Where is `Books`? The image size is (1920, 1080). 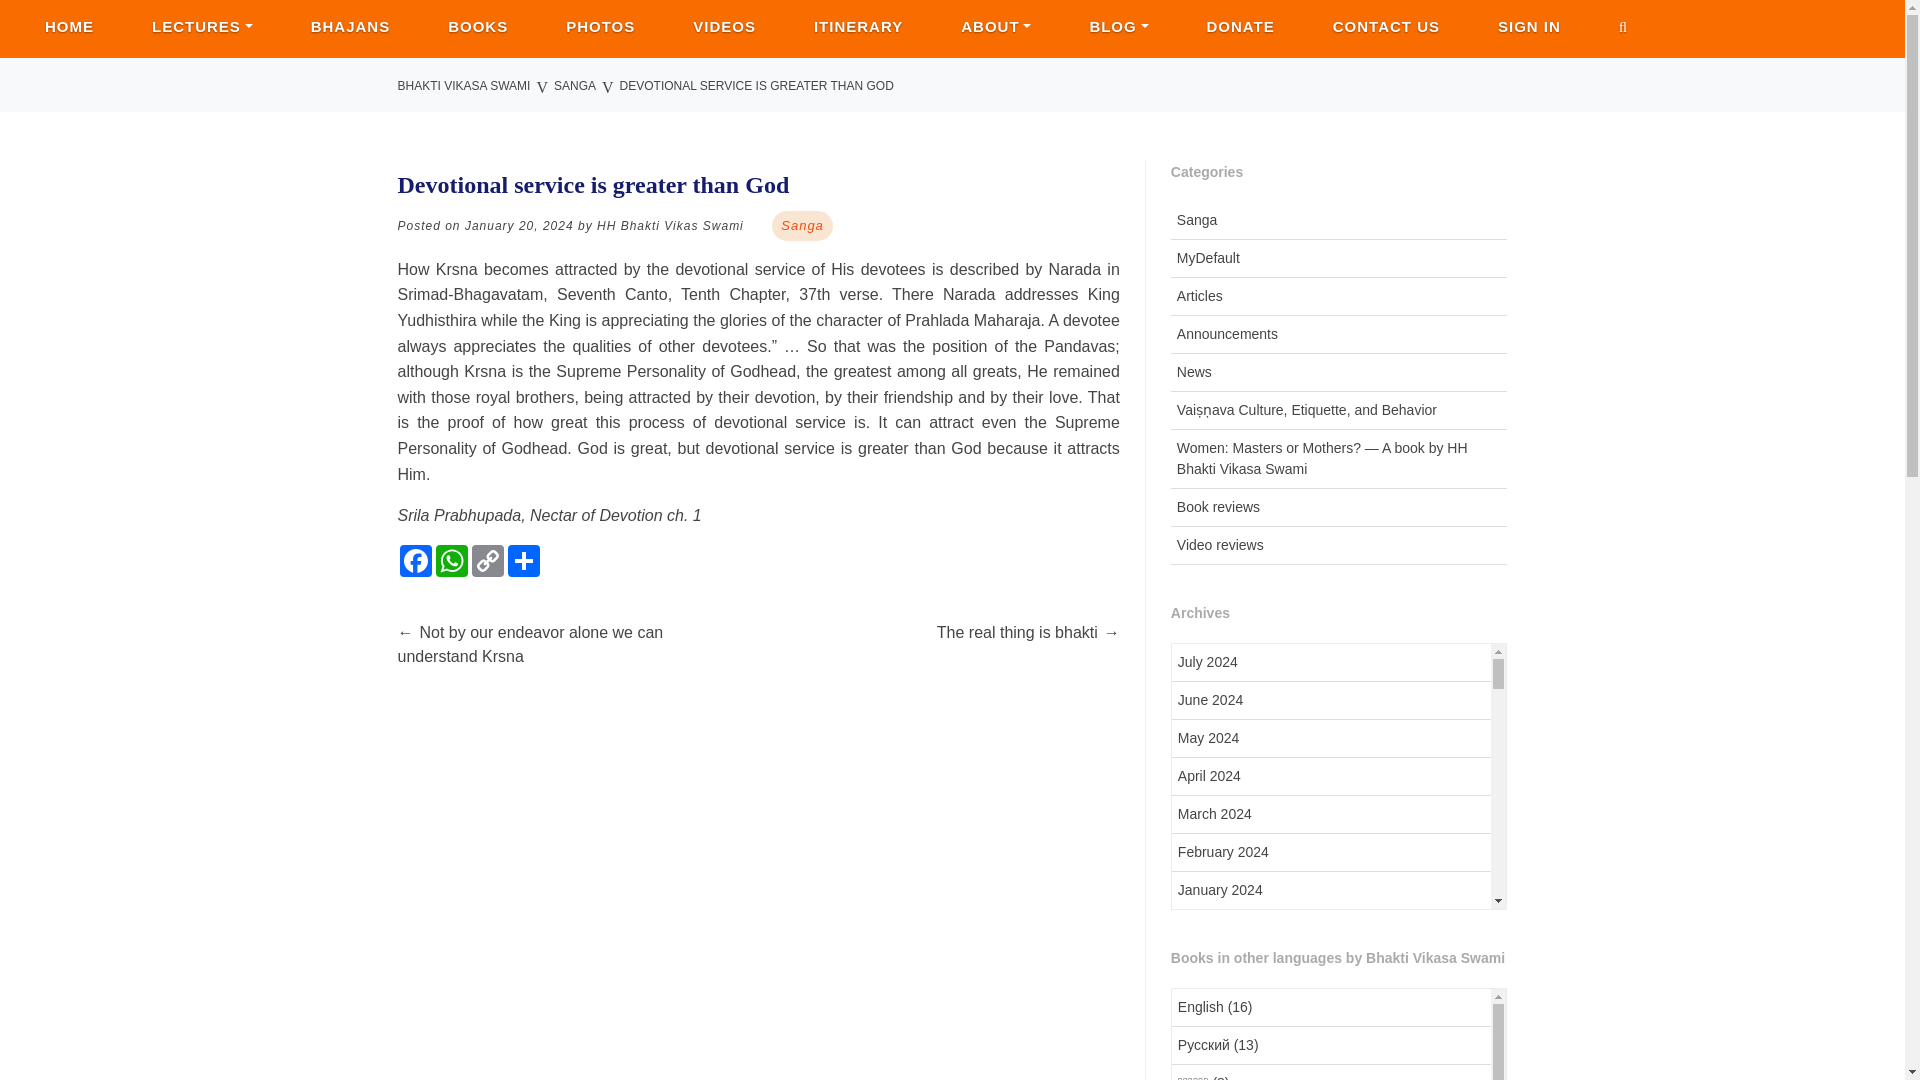 Books is located at coordinates (478, 28).